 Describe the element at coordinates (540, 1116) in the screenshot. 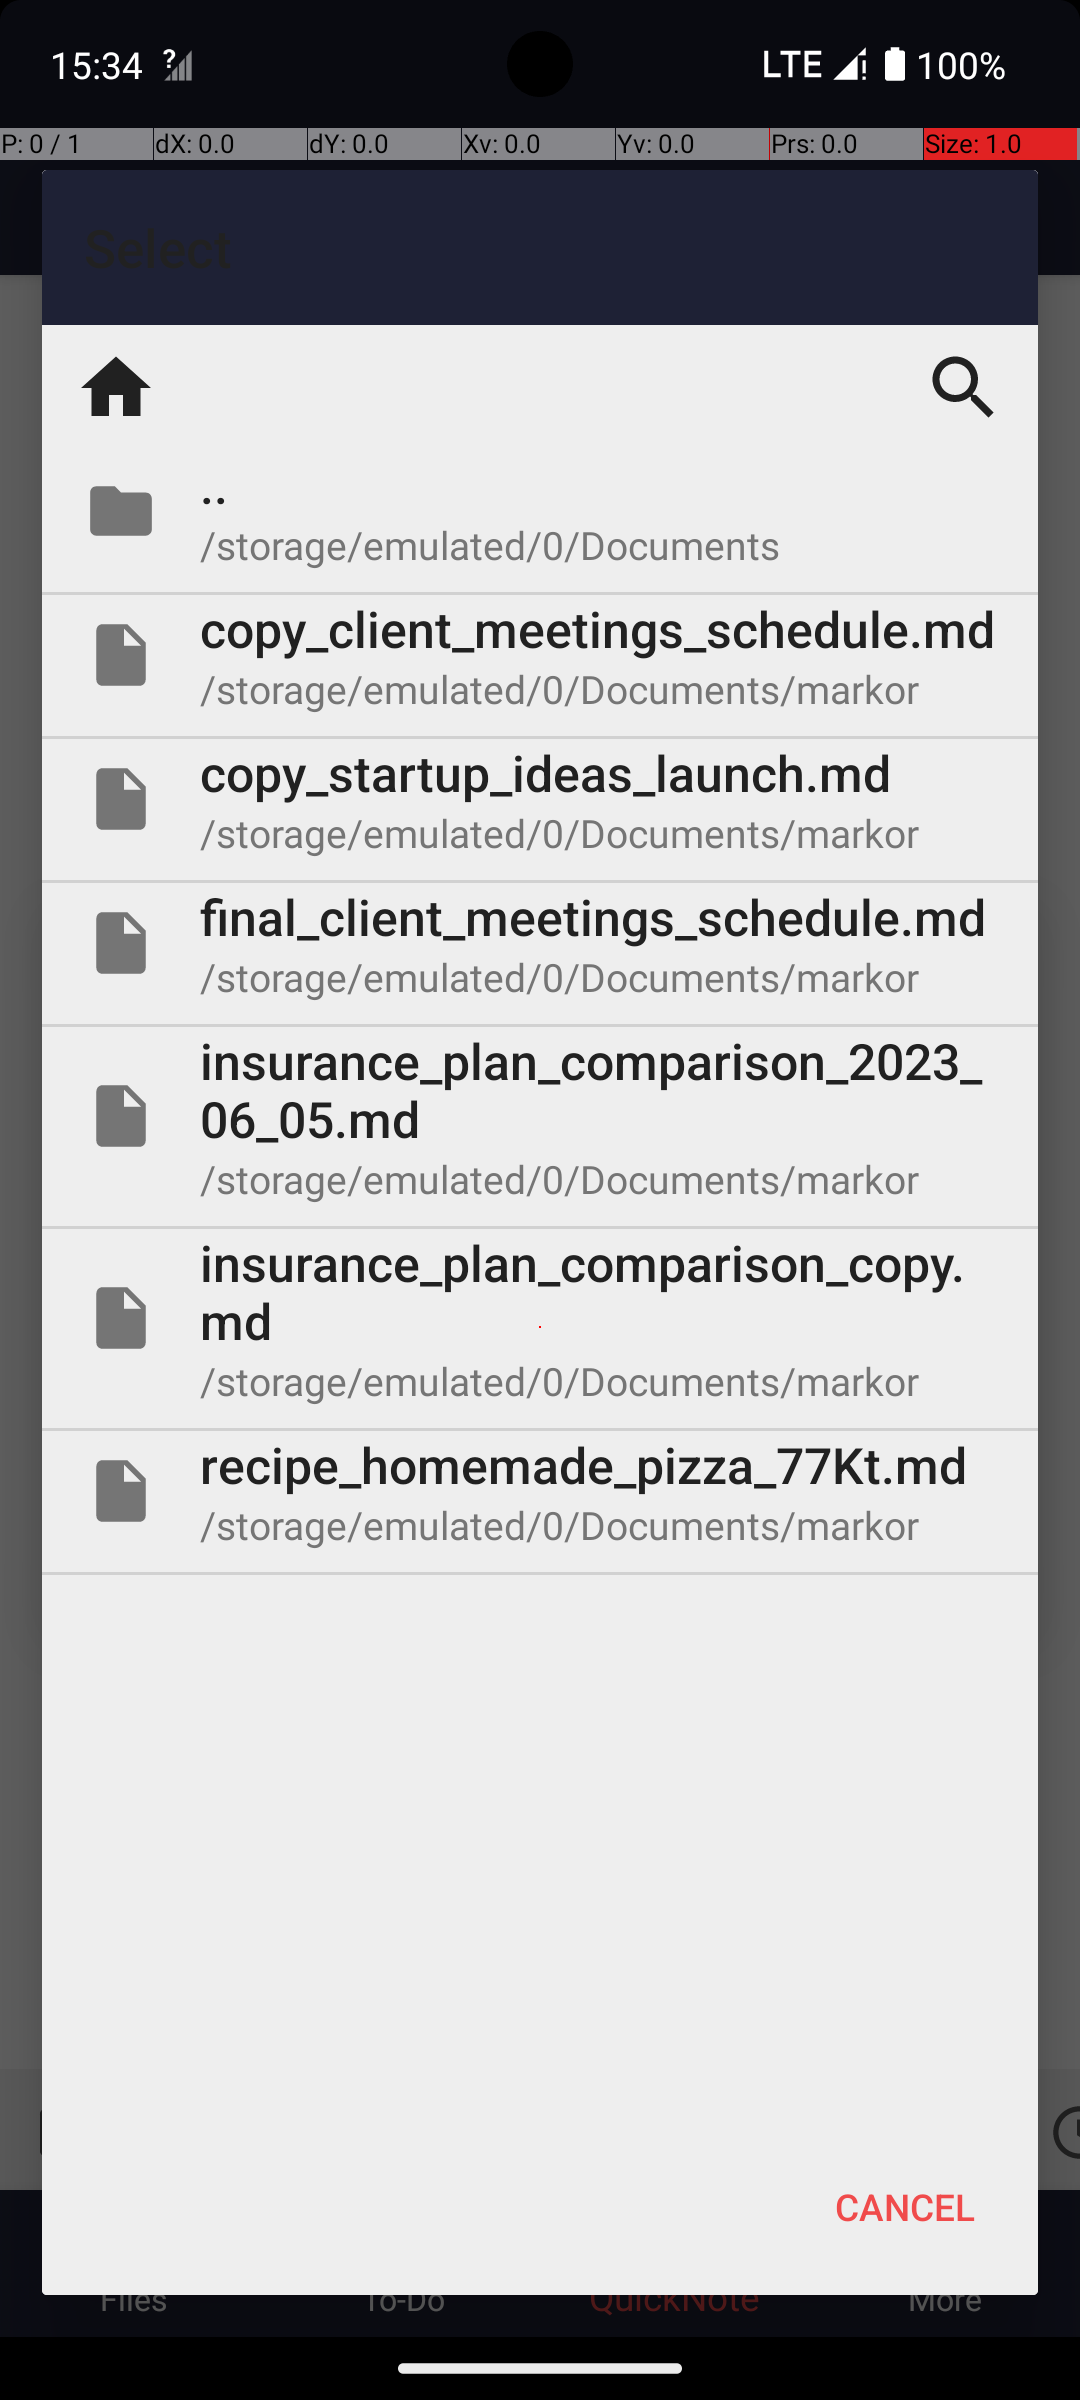

I see `File insurance_plan_comparison_2023_06_05.md ` at that location.